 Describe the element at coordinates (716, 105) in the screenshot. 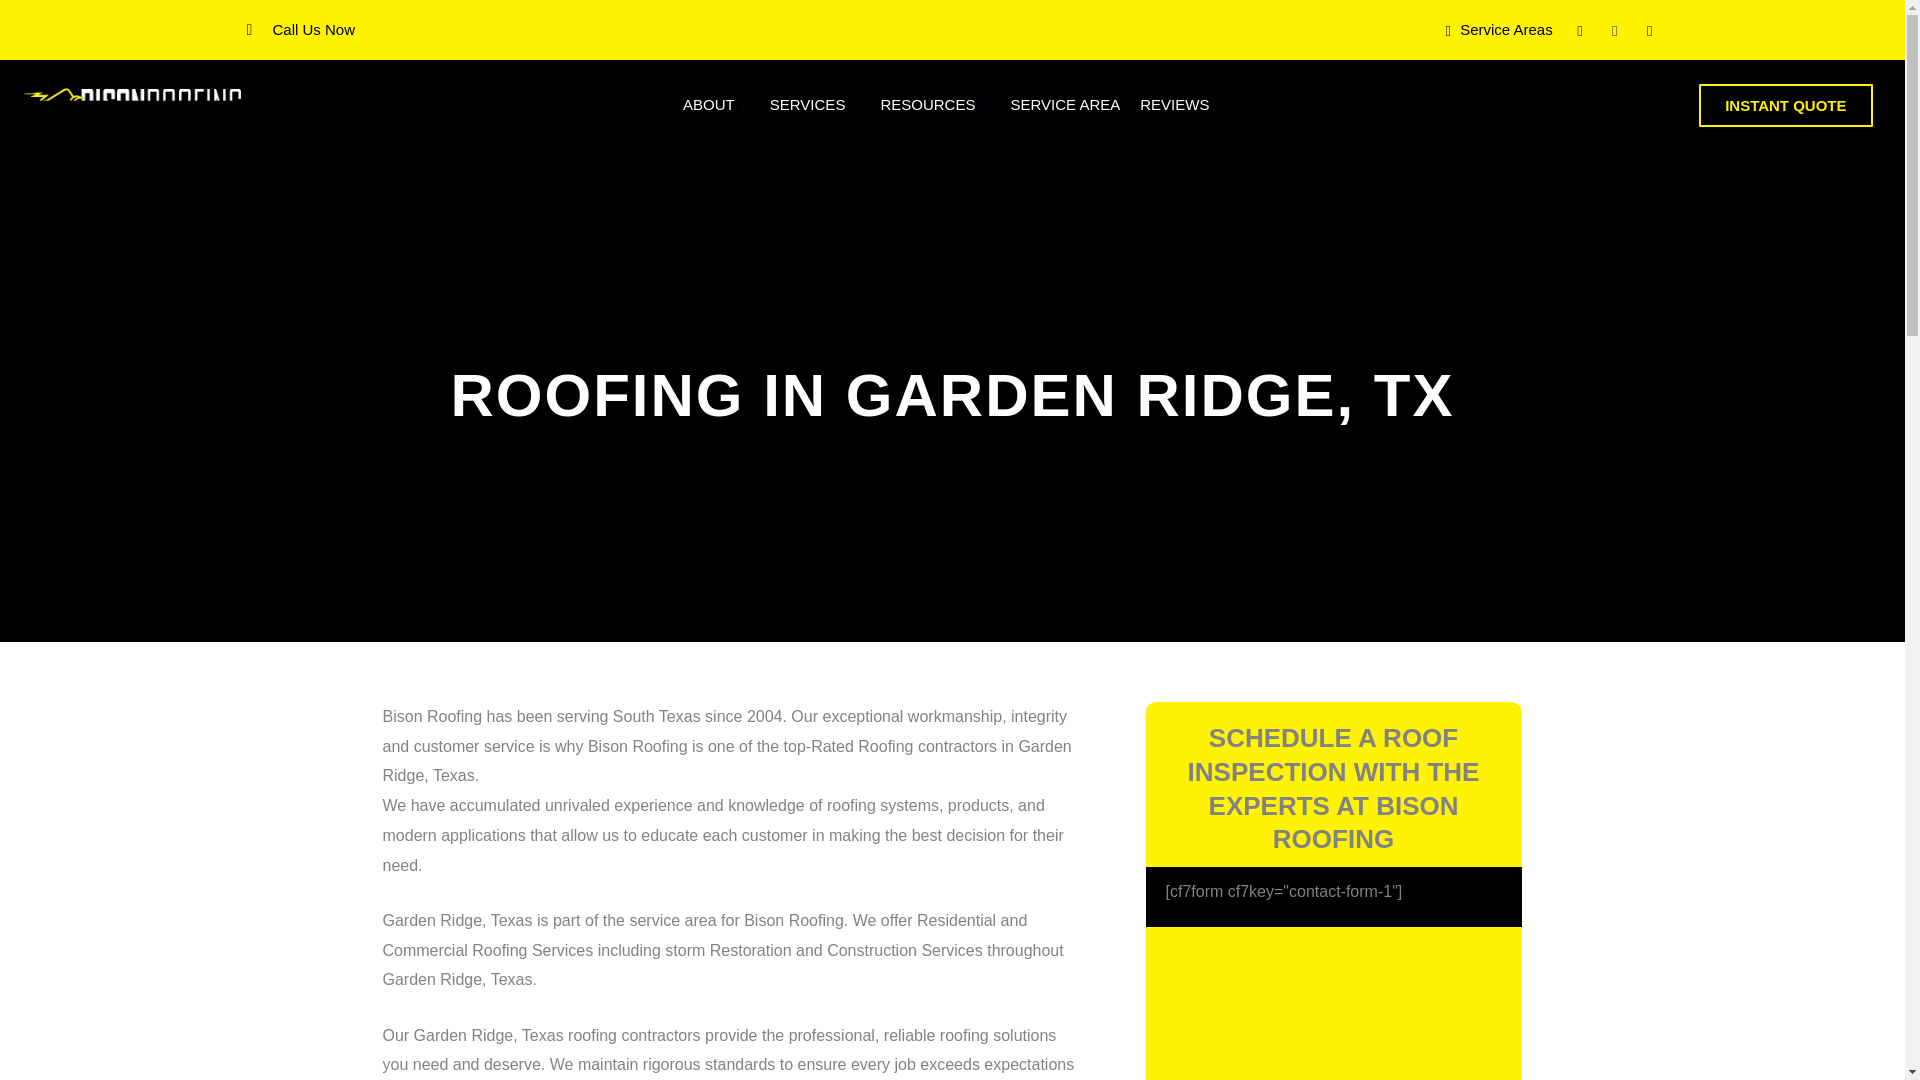

I see `ABOUT` at that location.